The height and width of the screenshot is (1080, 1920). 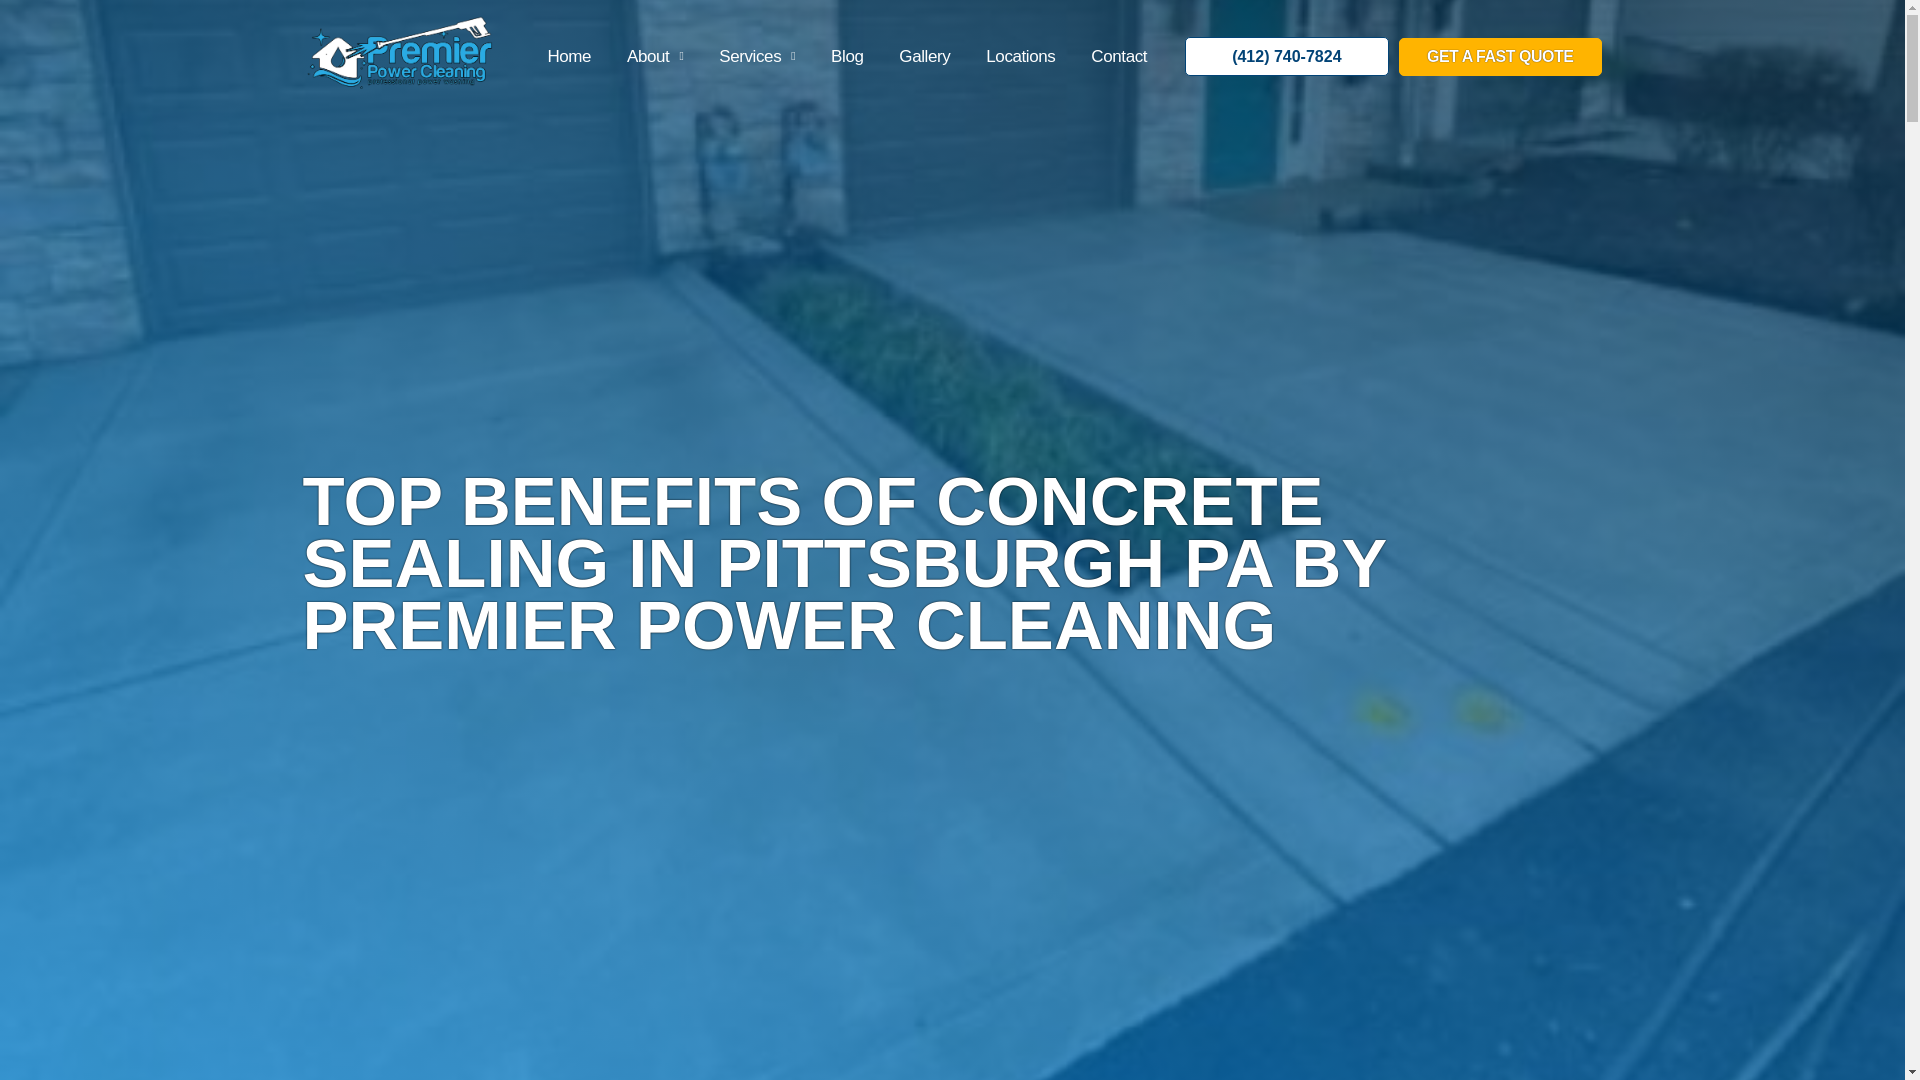 What do you see at coordinates (654, 56) in the screenshot?
I see `About` at bounding box center [654, 56].